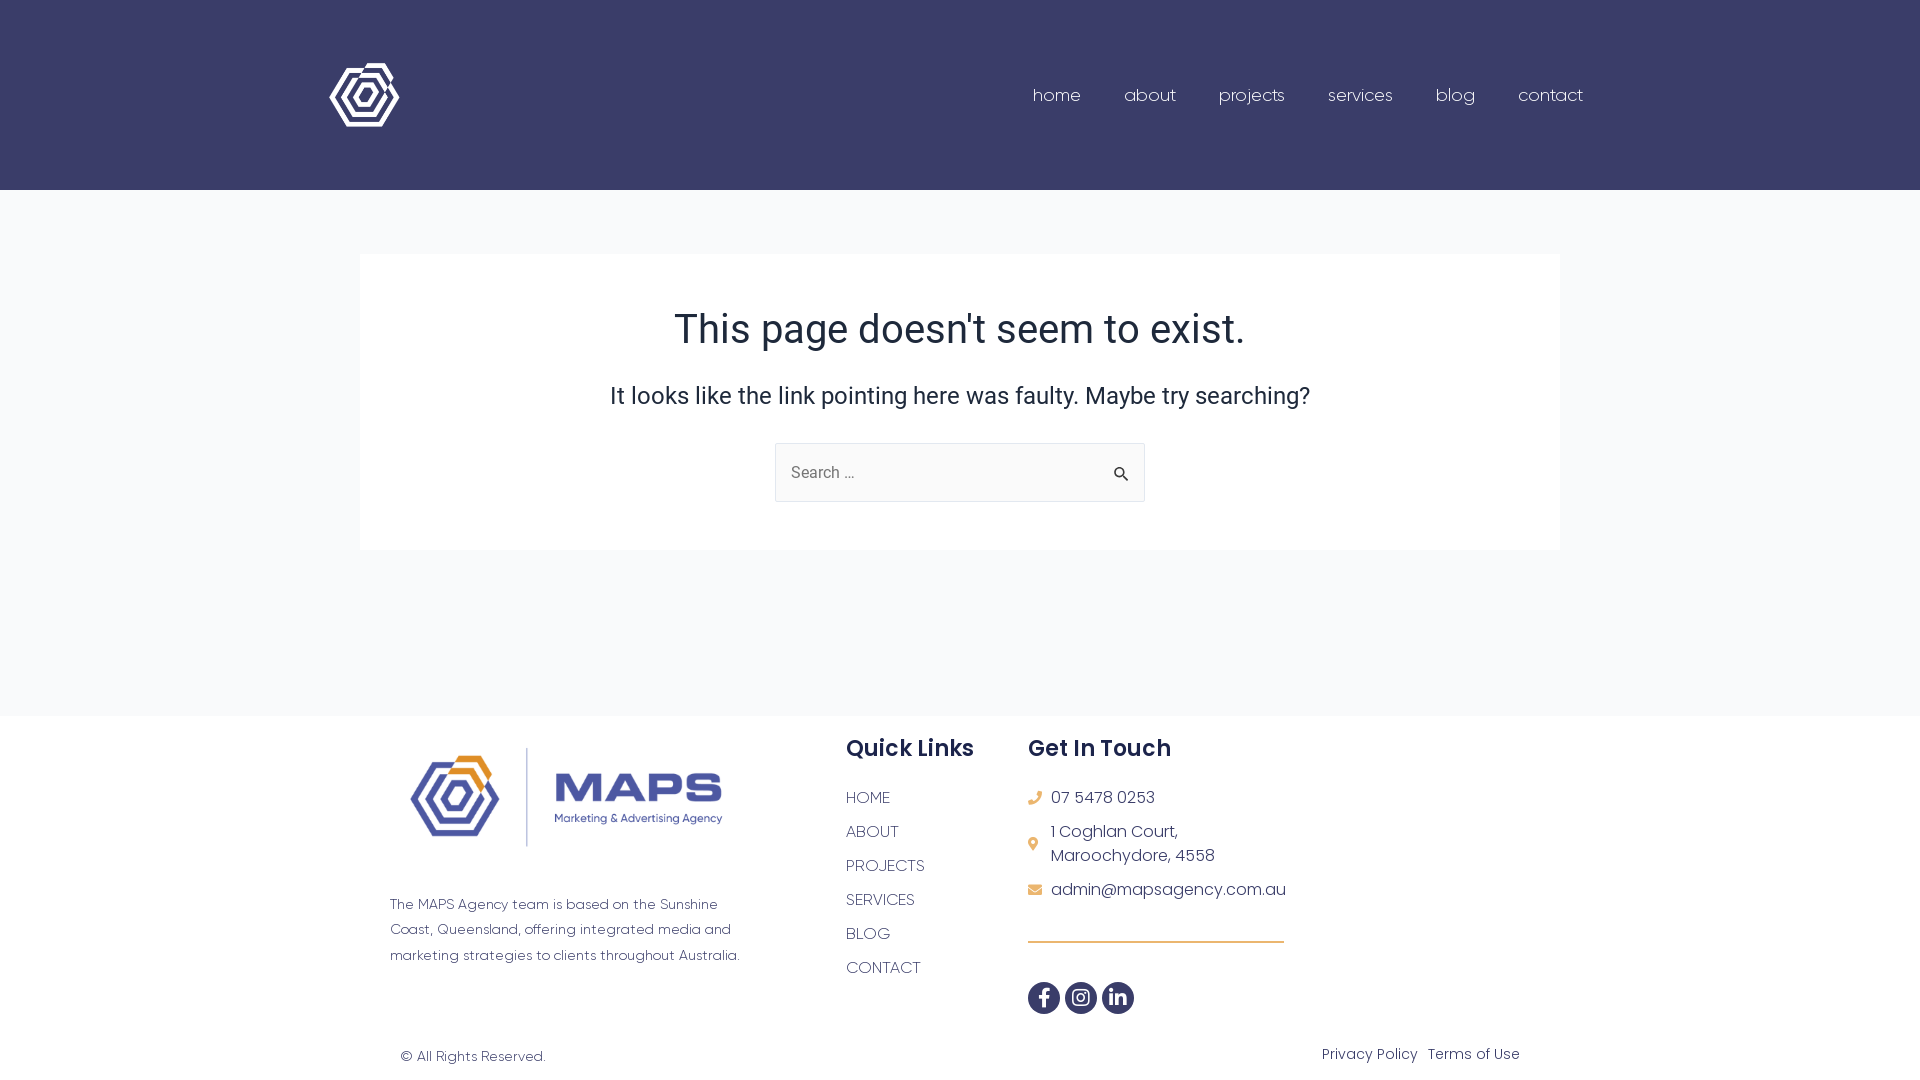 The height and width of the screenshot is (1080, 1920). What do you see at coordinates (1122, 464) in the screenshot?
I see `Search` at bounding box center [1122, 464].